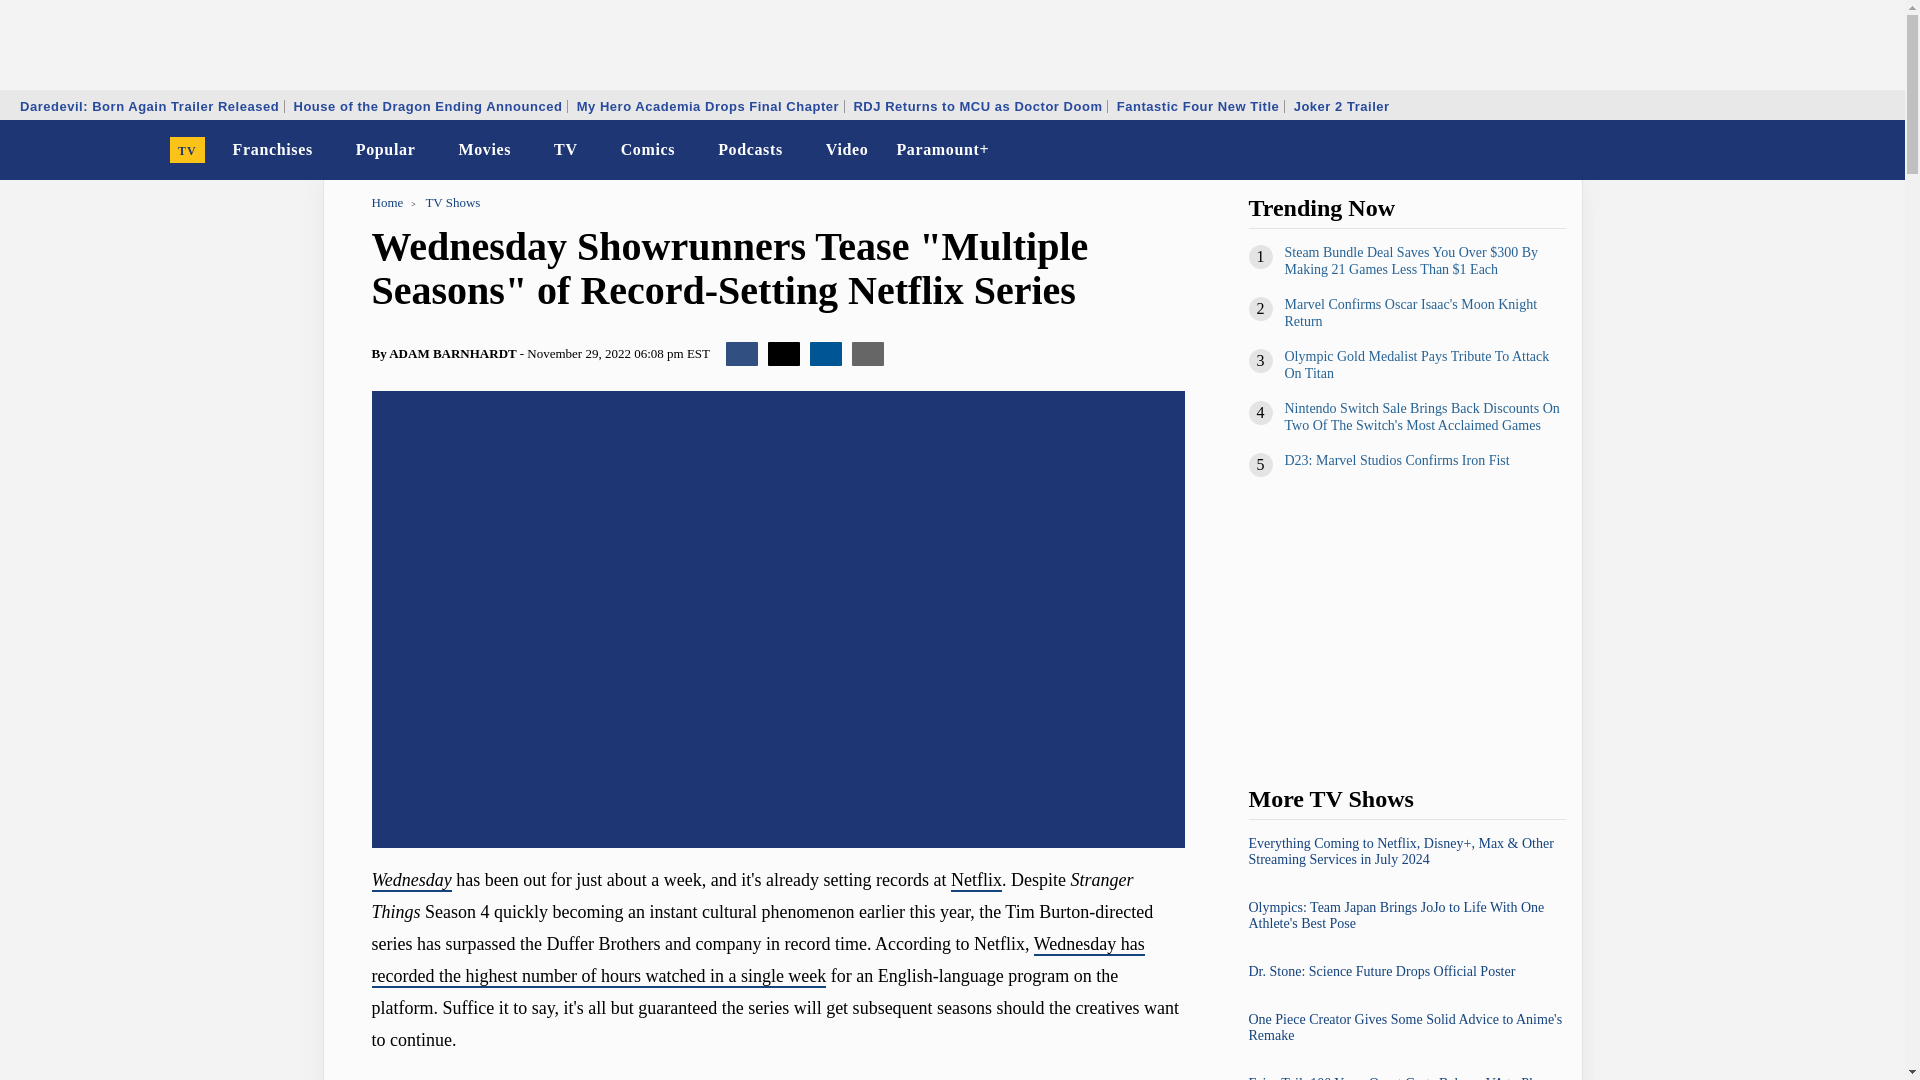  Describe the element at coordinates (708, 106) in the screenshot. I see `My Hero Academia Drops Final Chapter` at that location.